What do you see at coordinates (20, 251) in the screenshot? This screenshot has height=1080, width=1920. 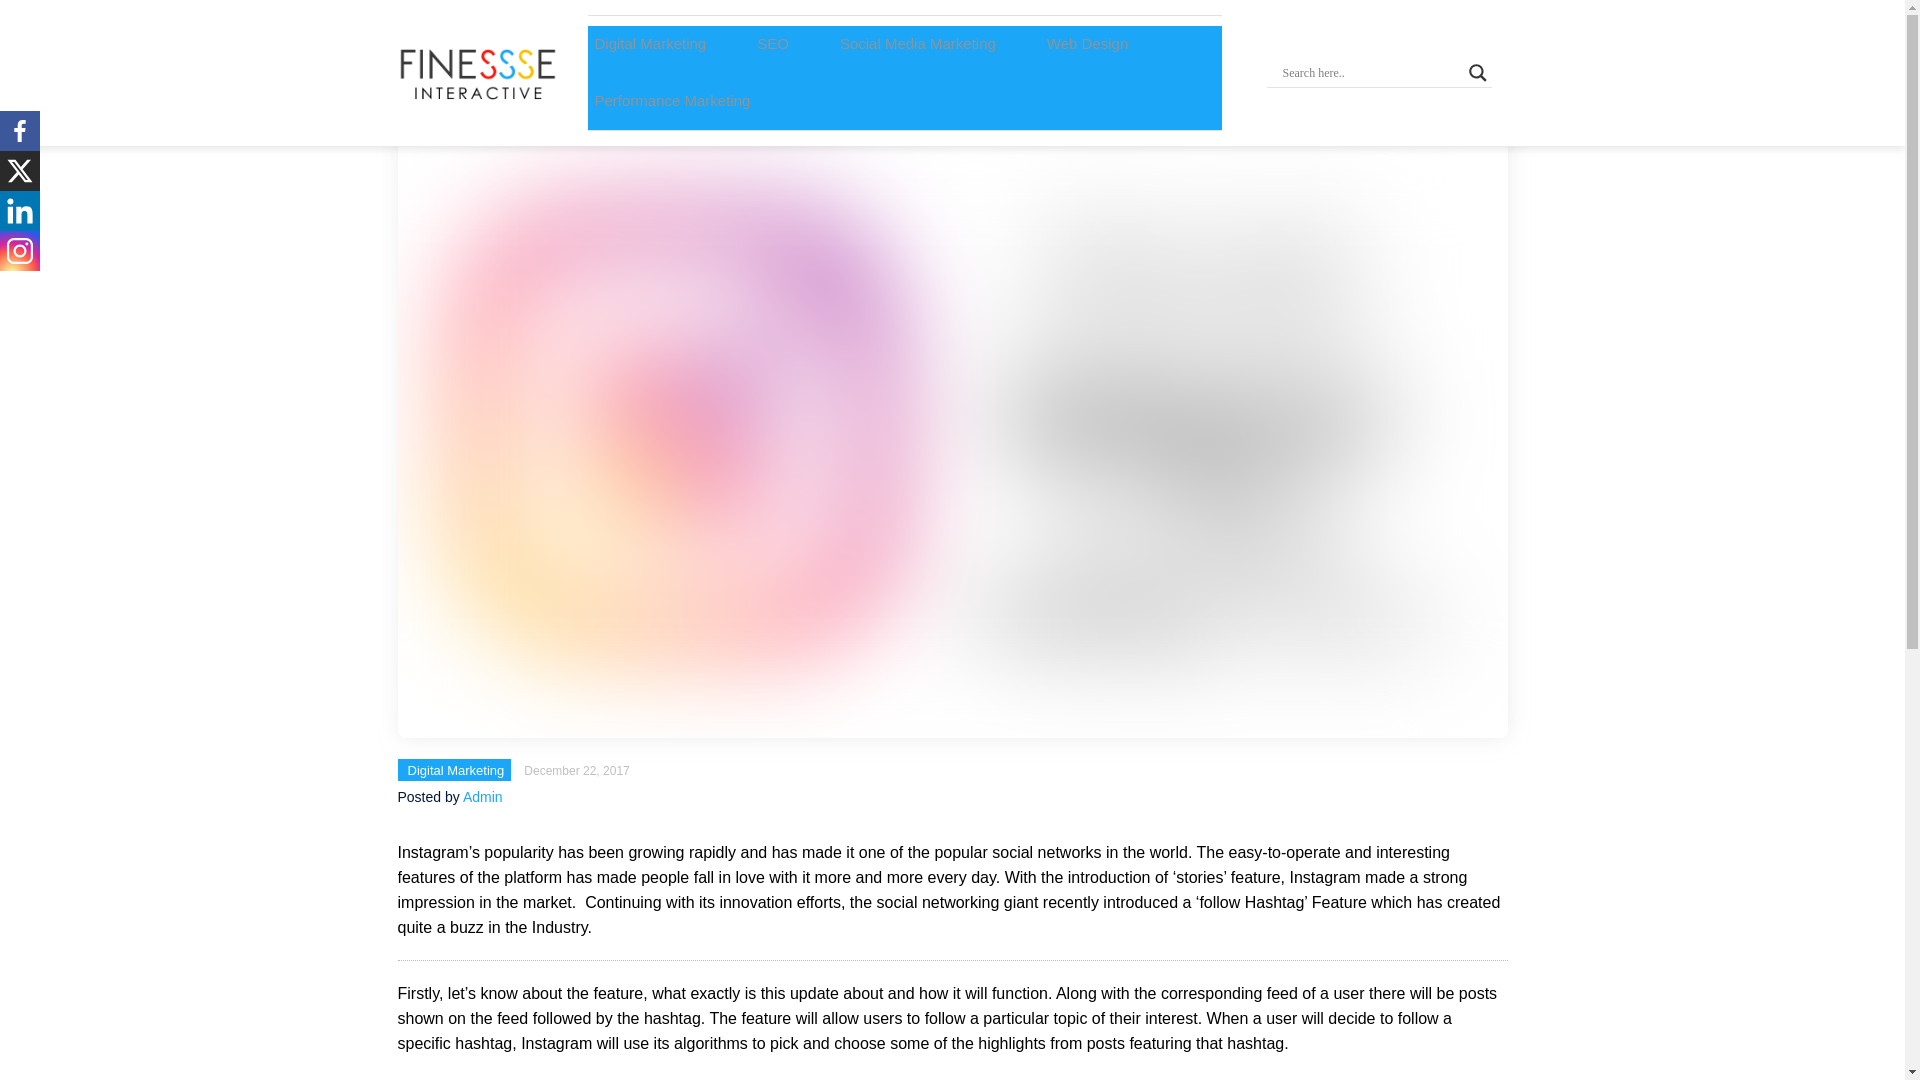 I see `Instagram` at bounding box center [20, 251].